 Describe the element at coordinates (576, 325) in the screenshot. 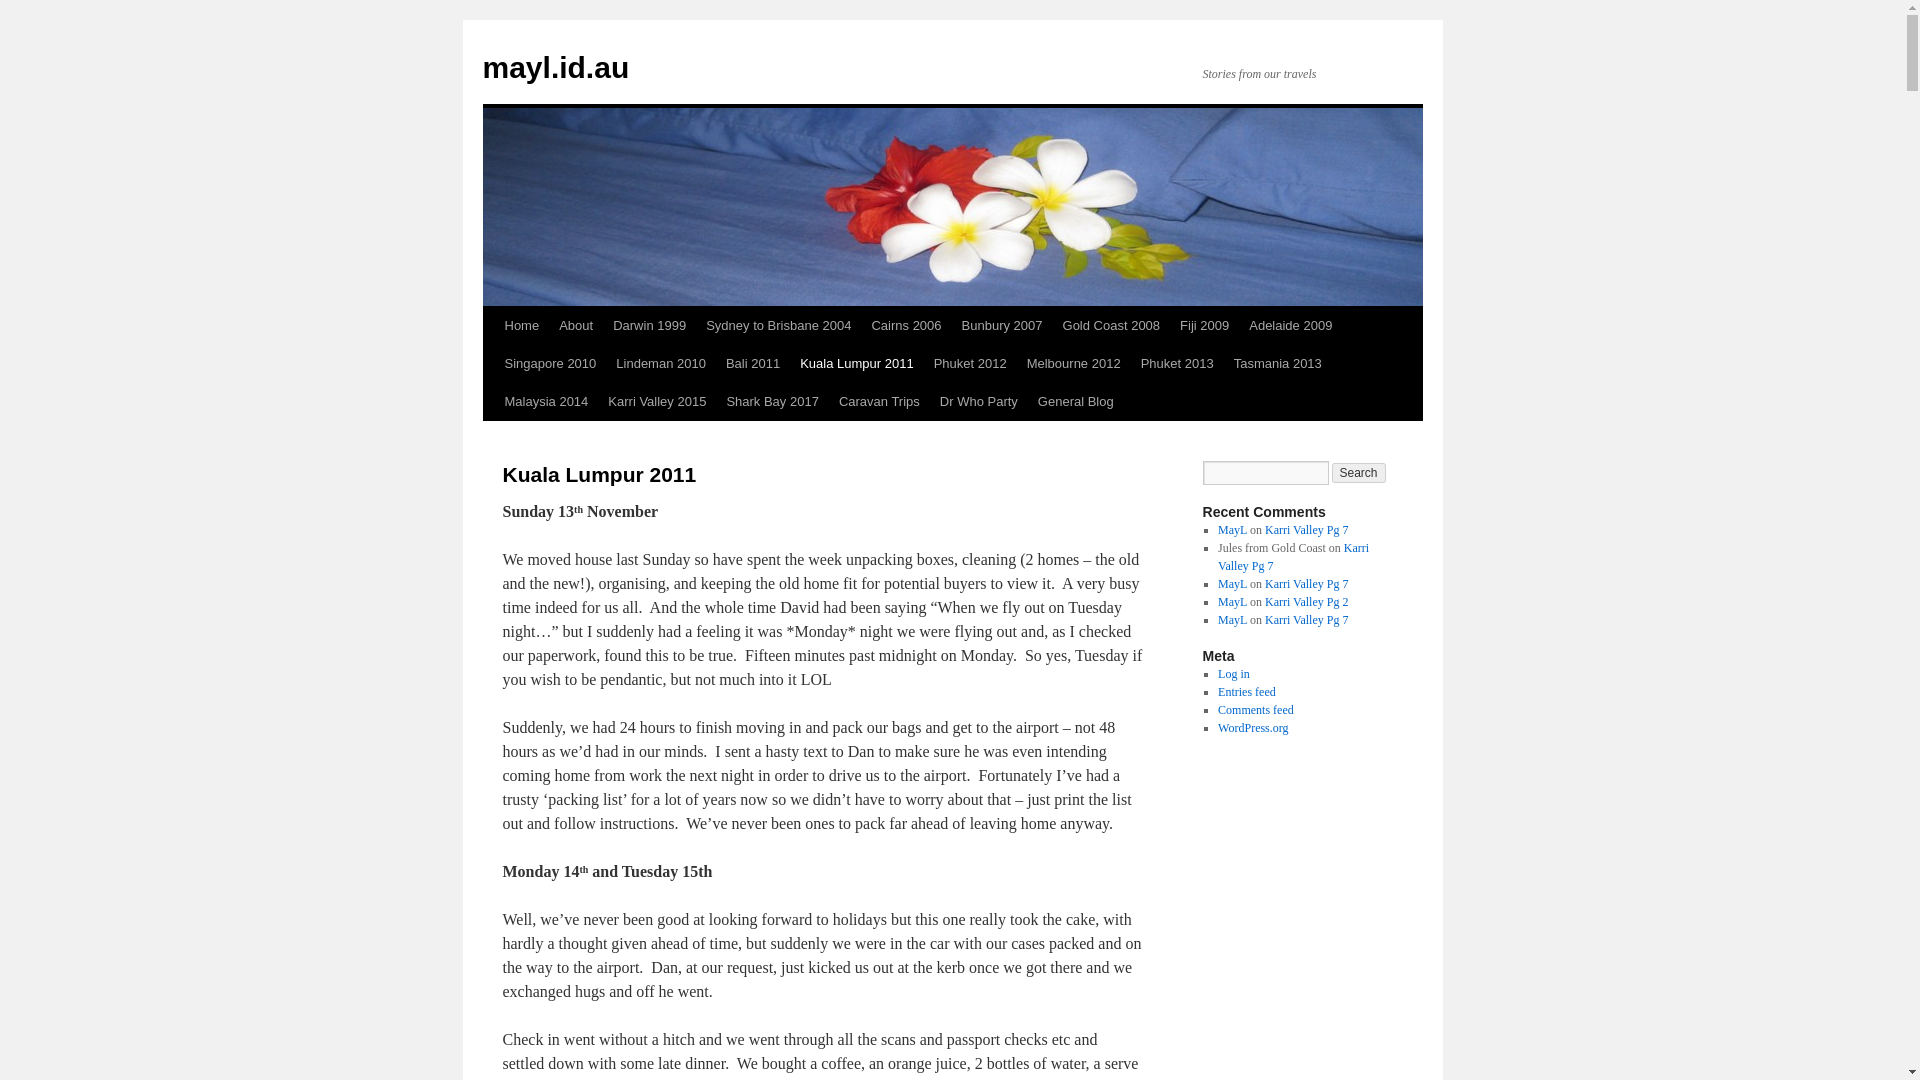

I see `About` at that location.